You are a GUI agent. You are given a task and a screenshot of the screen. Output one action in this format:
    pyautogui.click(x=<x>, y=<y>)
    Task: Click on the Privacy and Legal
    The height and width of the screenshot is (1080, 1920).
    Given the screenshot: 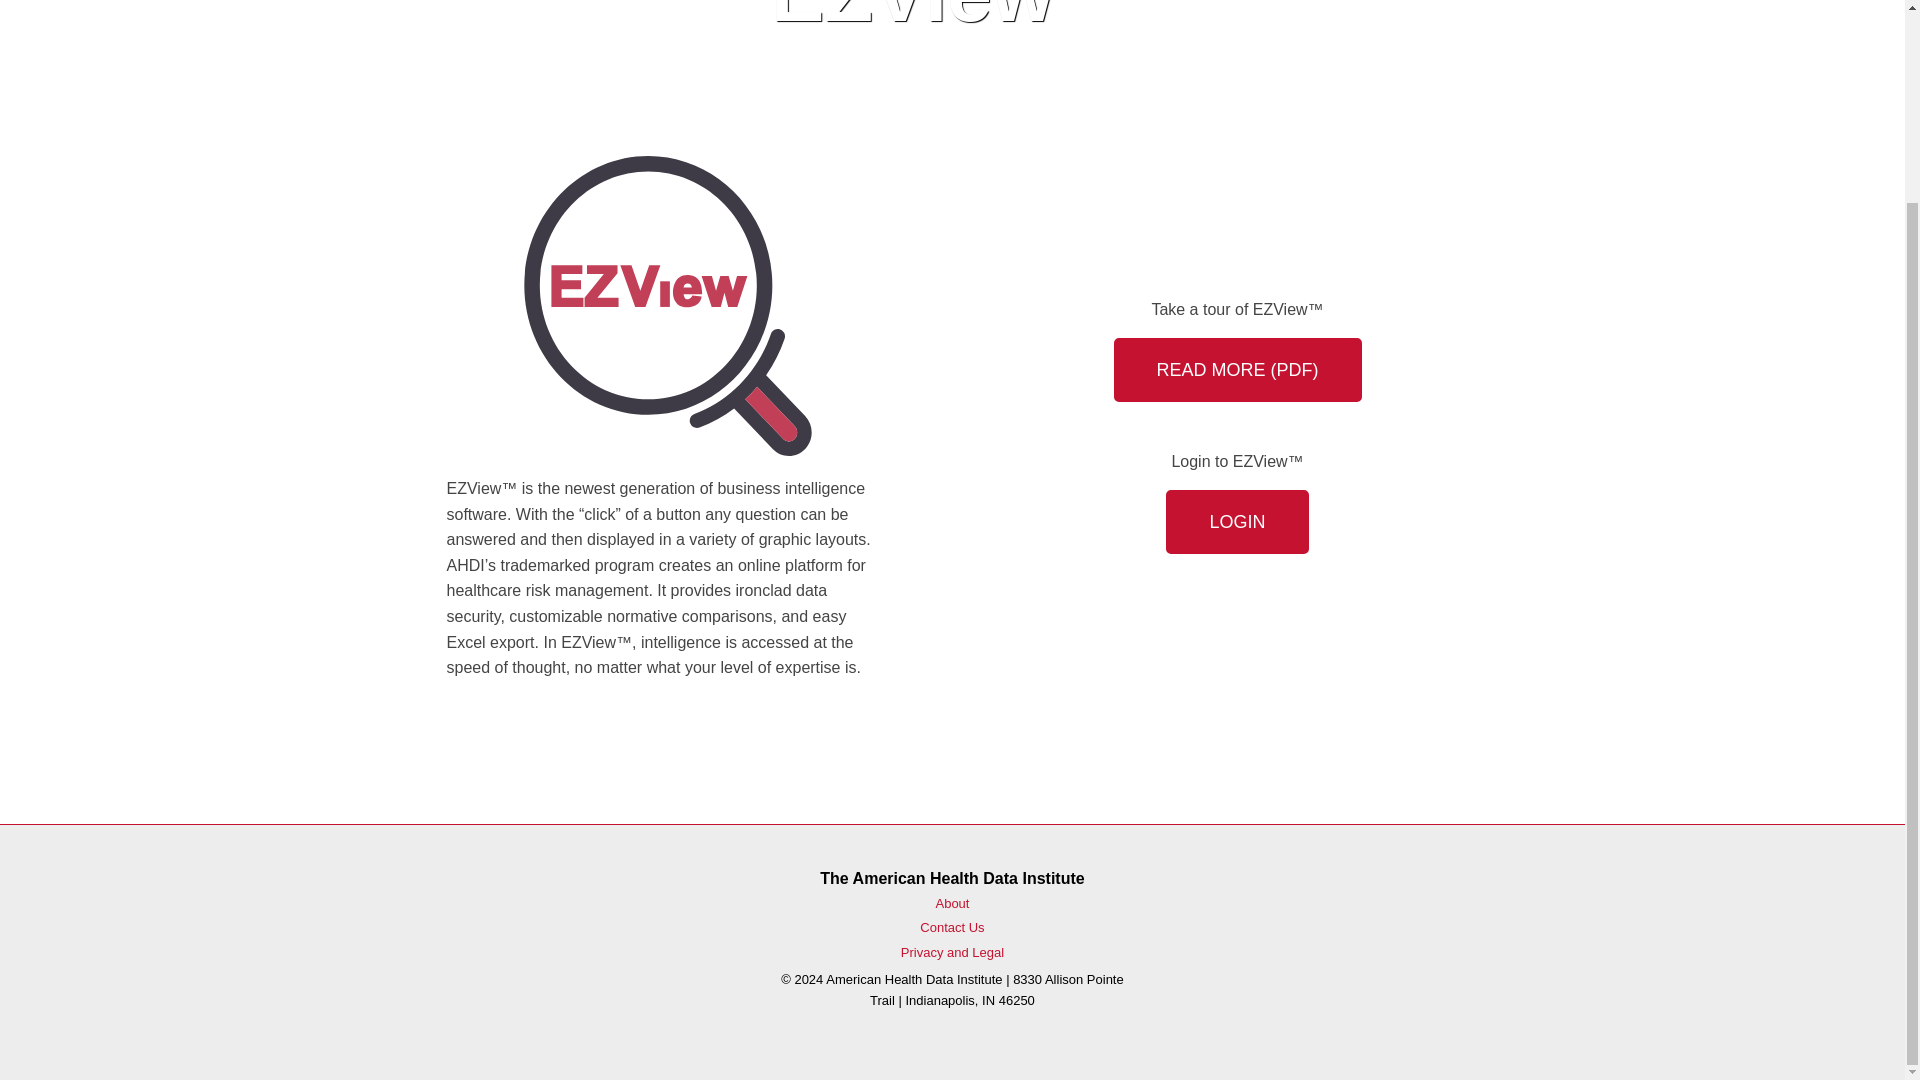 What is the action you would take?
    pyautogui.click(x=952, y=952)
    